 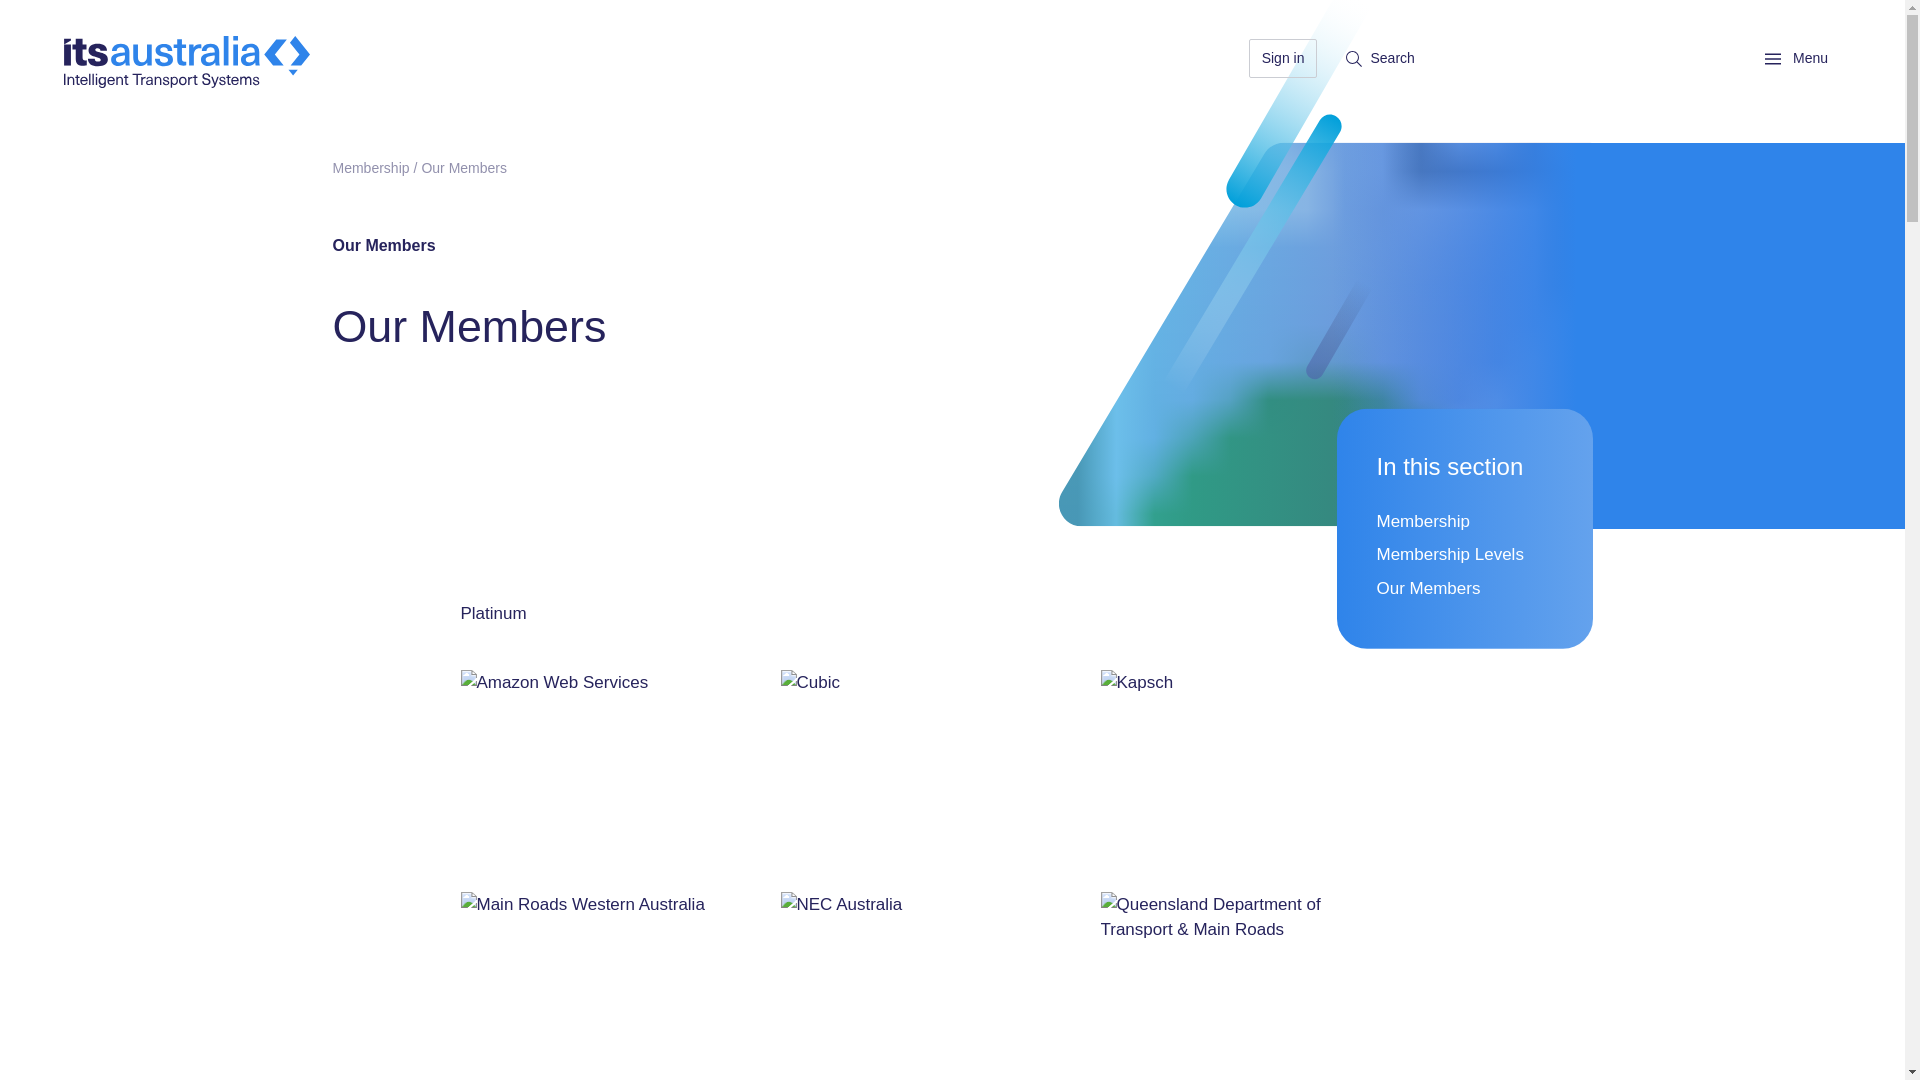 I want to click on Membership, so click(x=1423, y=522).